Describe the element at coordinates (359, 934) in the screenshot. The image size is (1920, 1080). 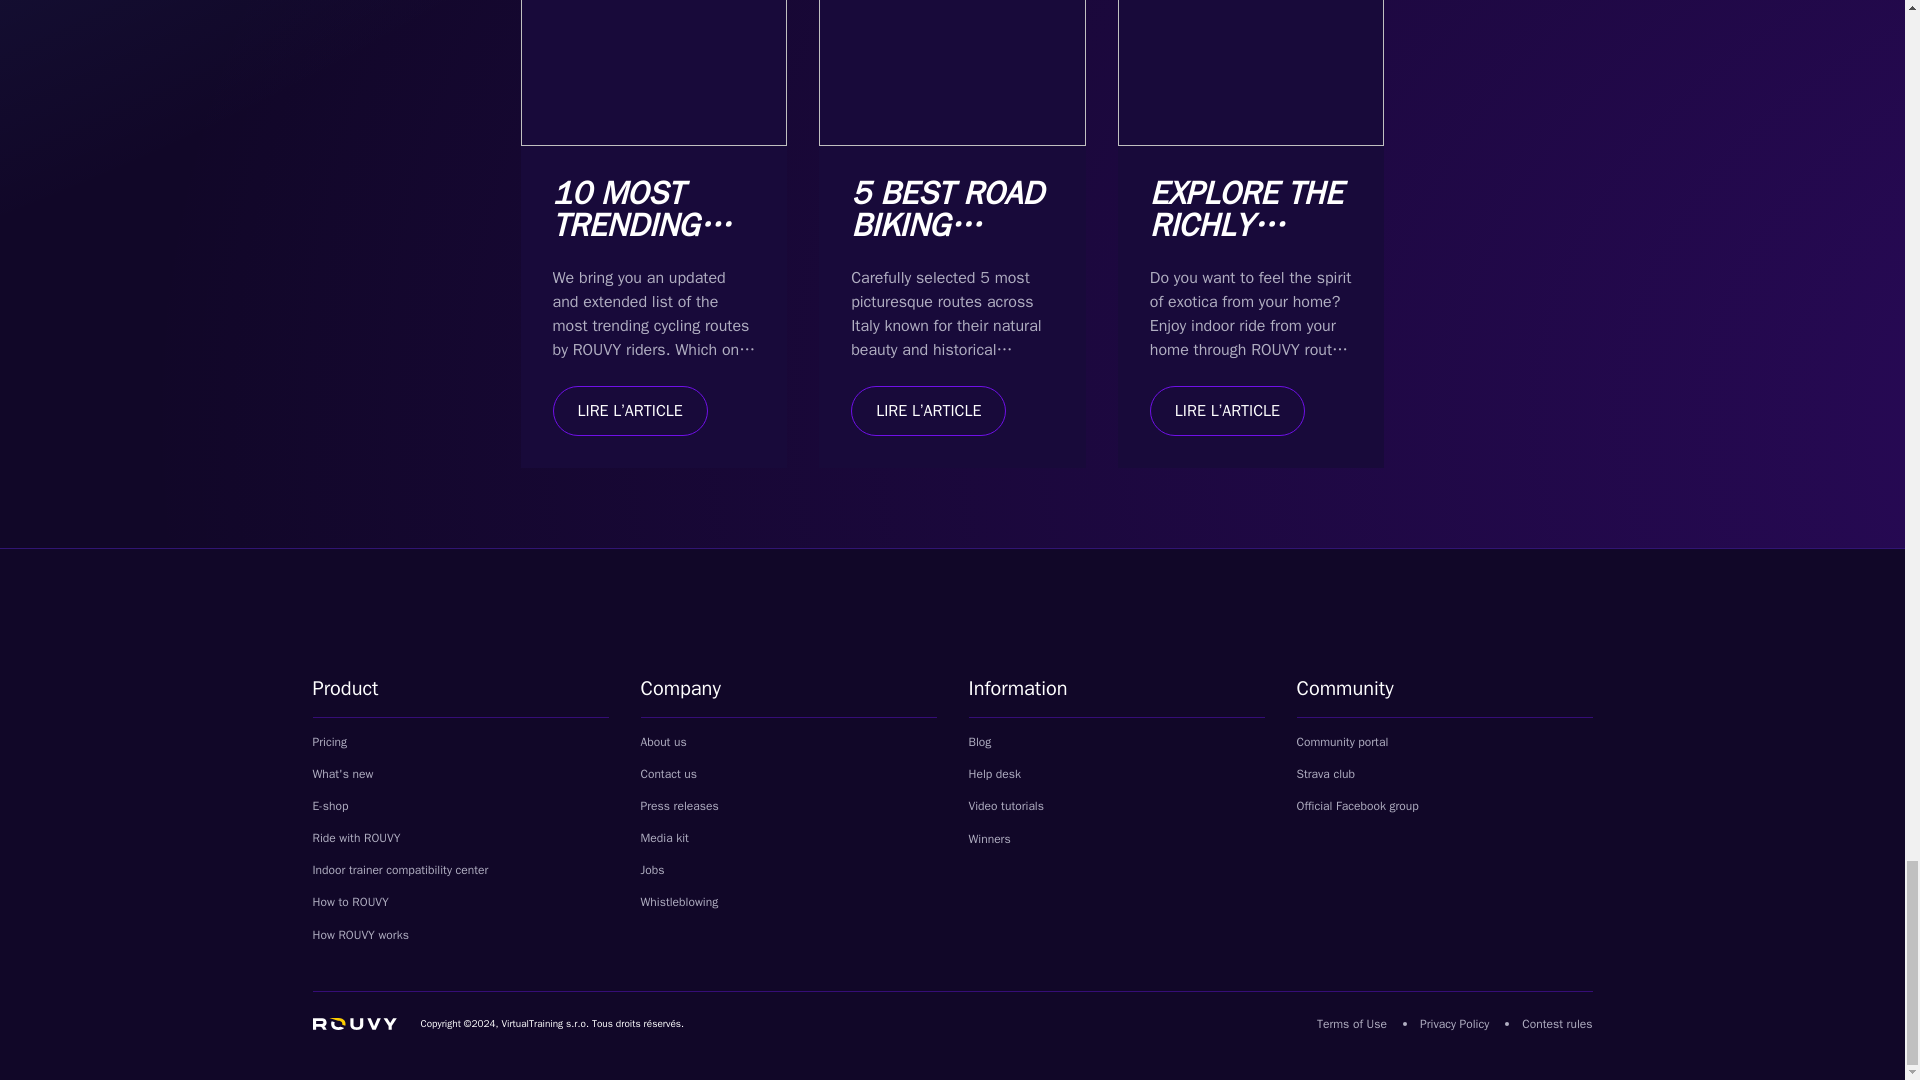
I see `How ROUVY works` at that location.